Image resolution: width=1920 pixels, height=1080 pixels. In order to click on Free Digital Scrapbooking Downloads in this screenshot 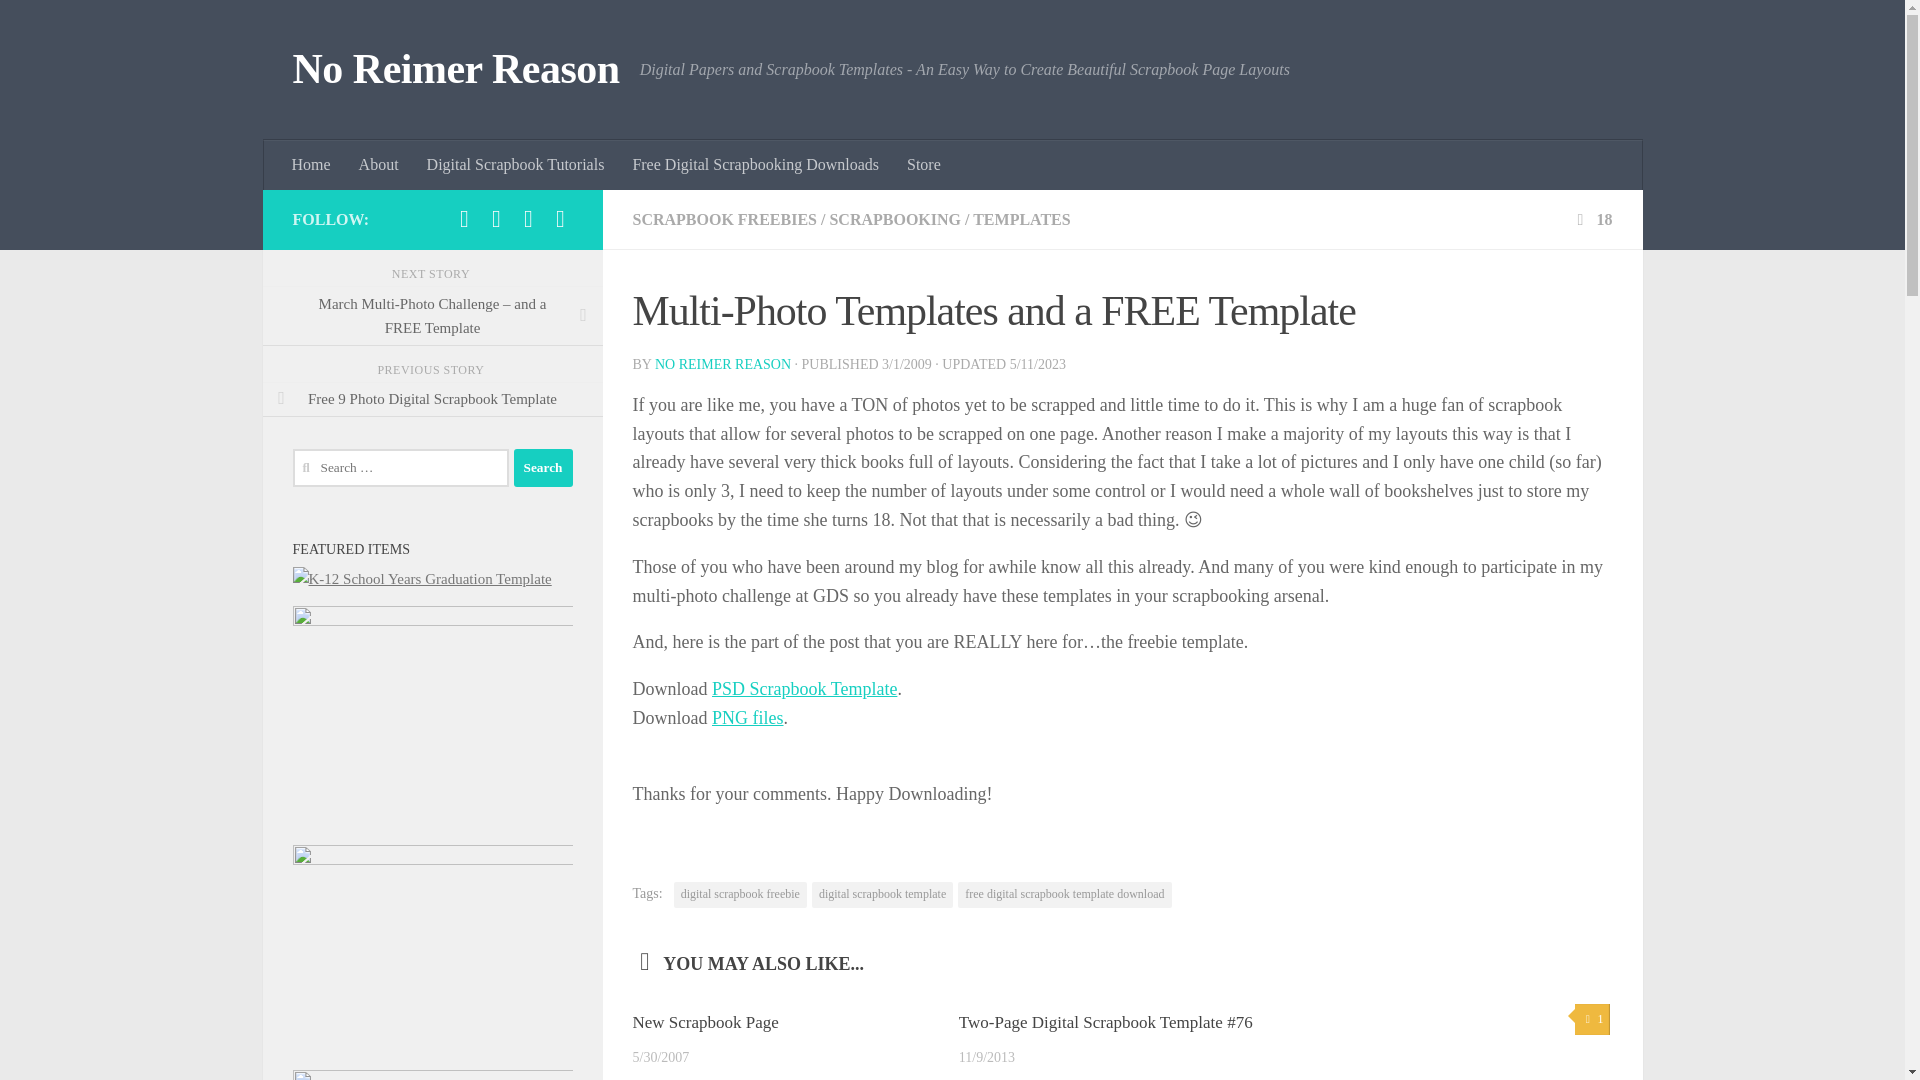, I will do `click(755, 165)`.